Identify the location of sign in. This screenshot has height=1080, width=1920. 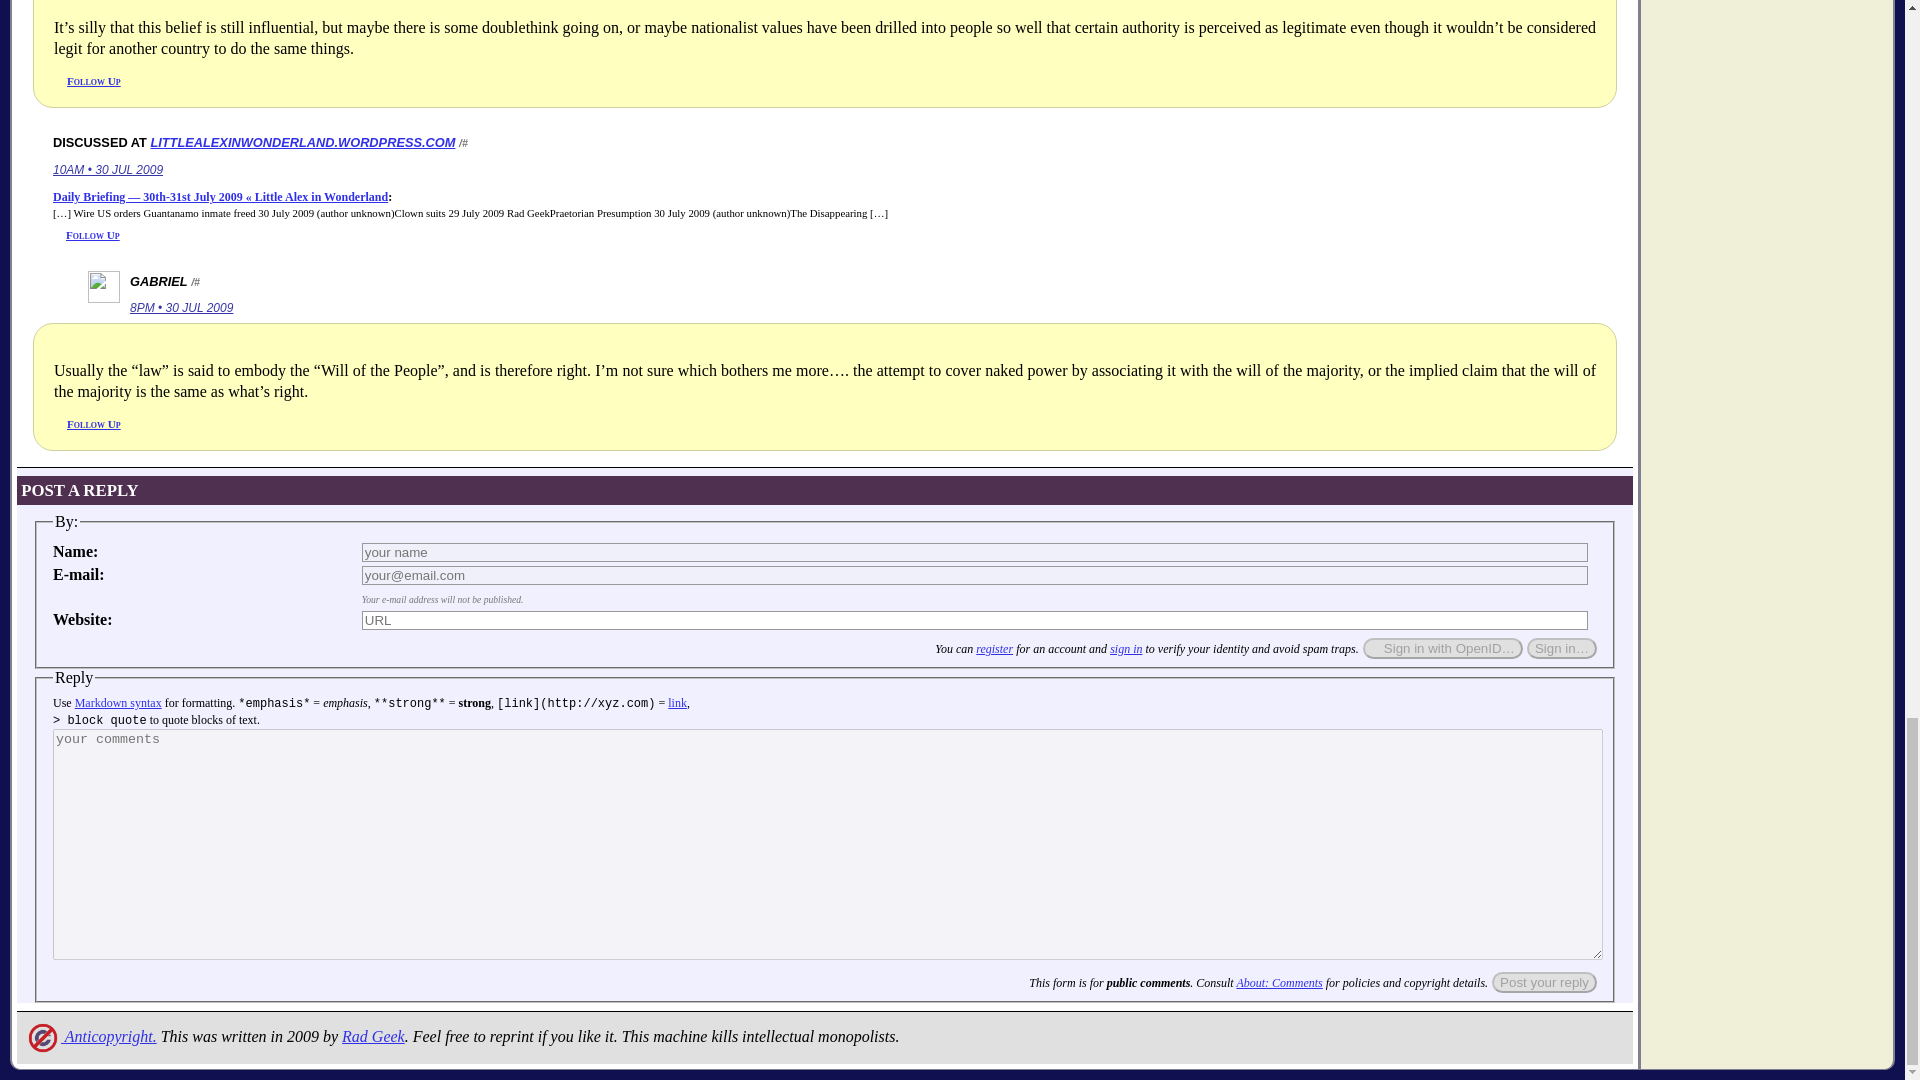
(1126, 648).